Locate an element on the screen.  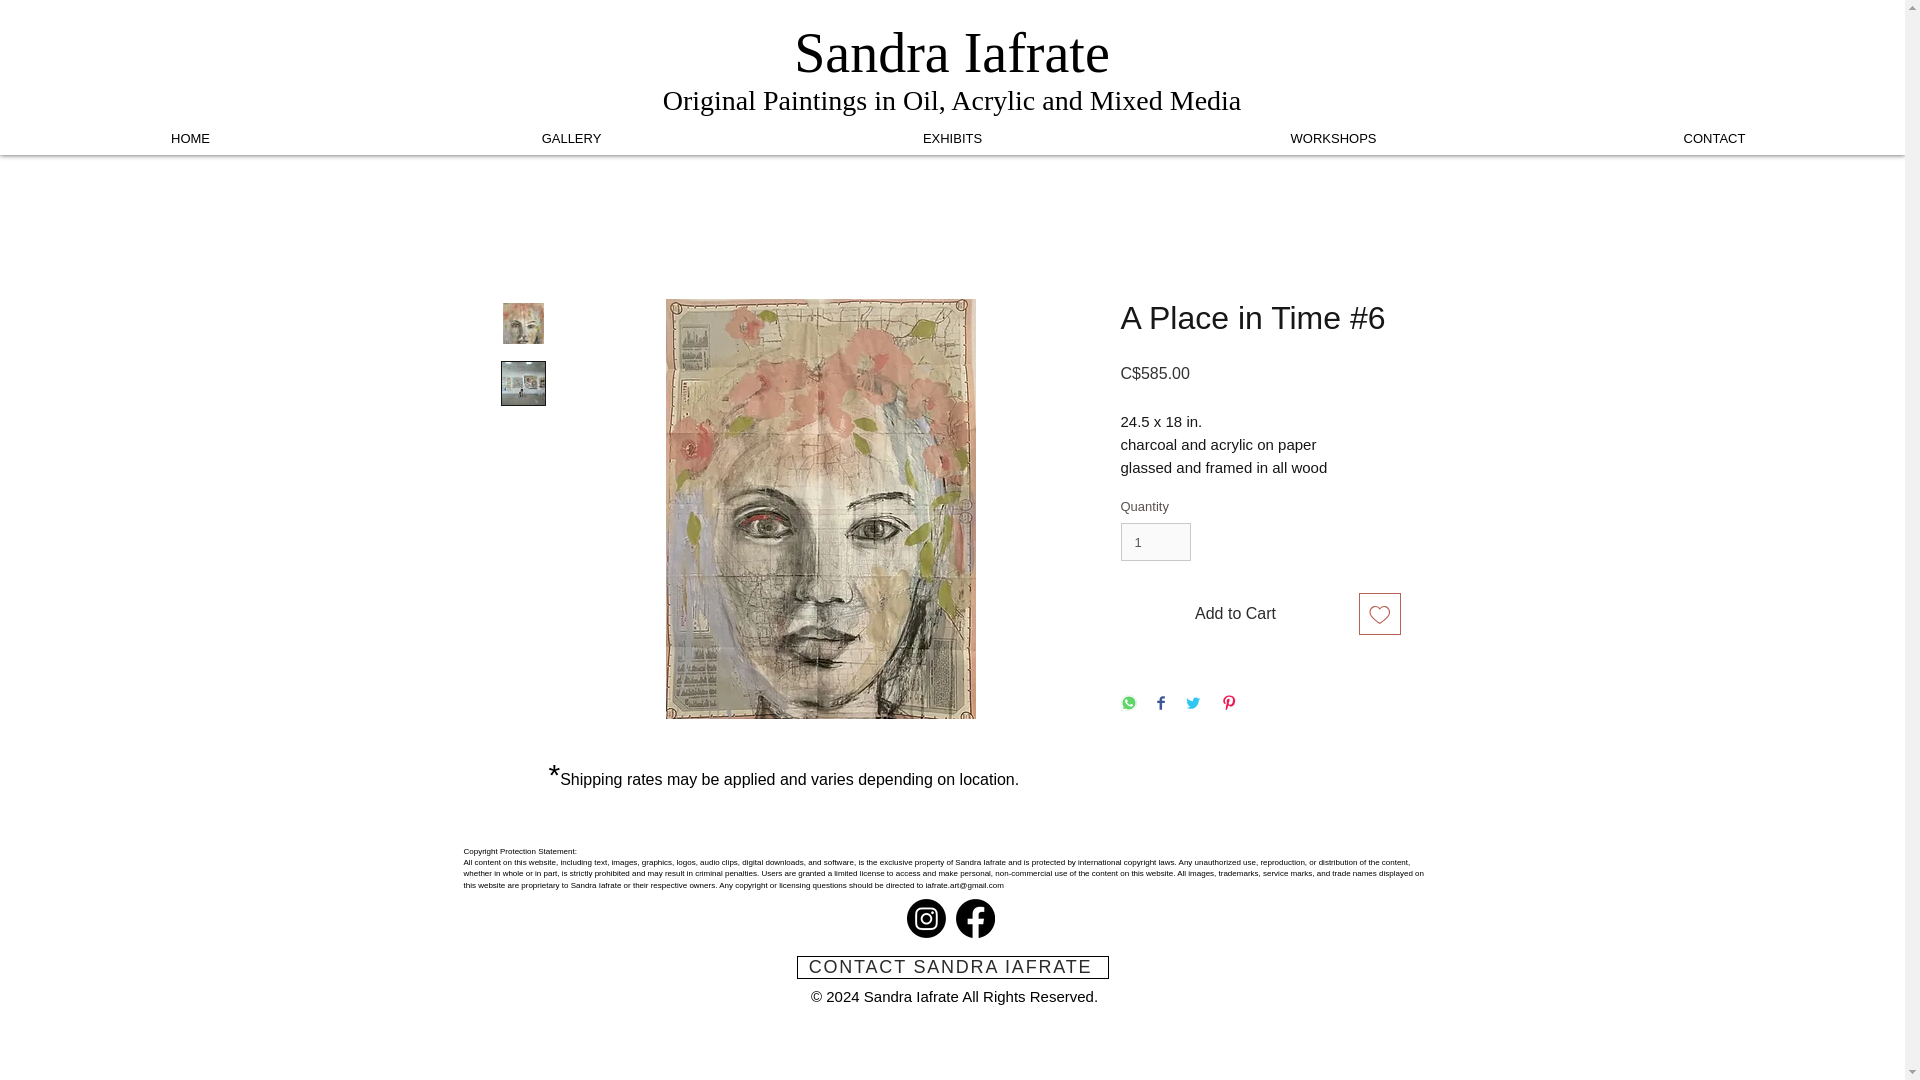
EXHIBITS is located at coordinates (952, 138).